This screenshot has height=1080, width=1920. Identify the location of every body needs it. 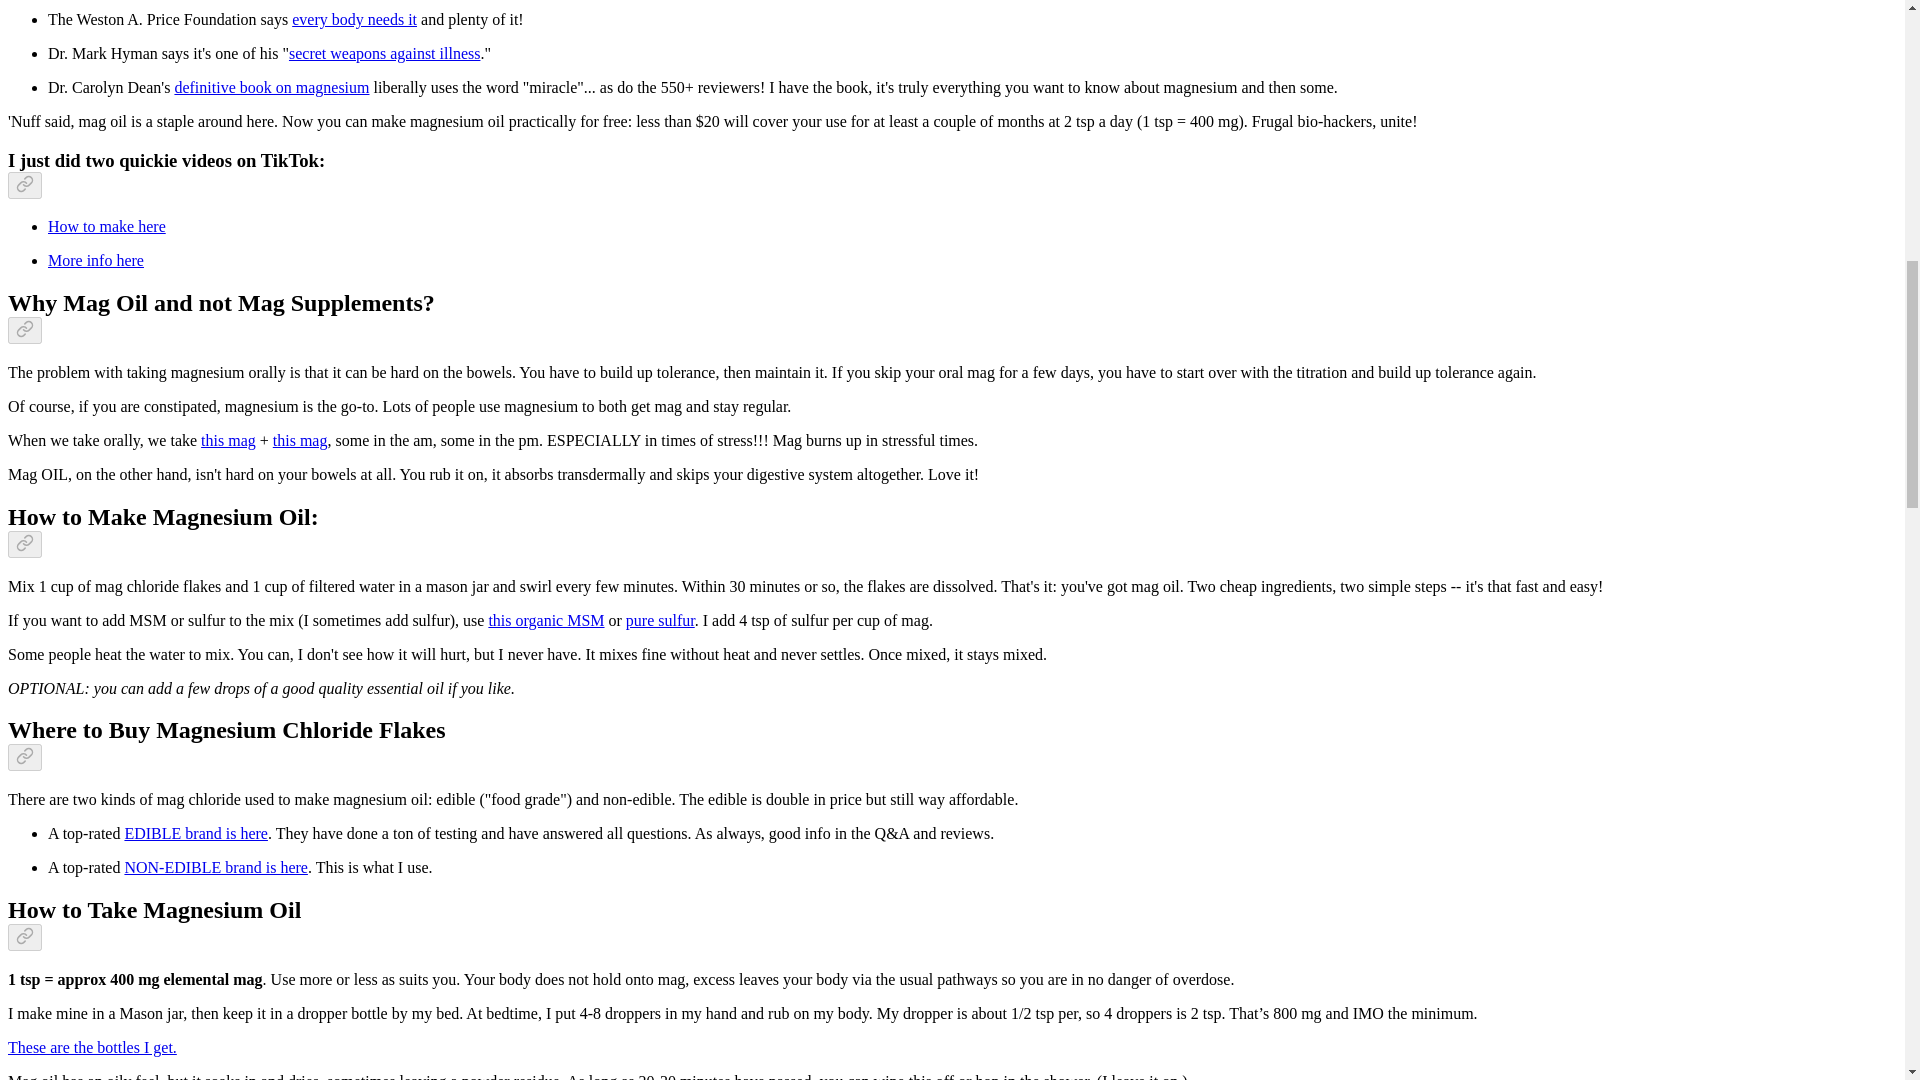
(354, 19).